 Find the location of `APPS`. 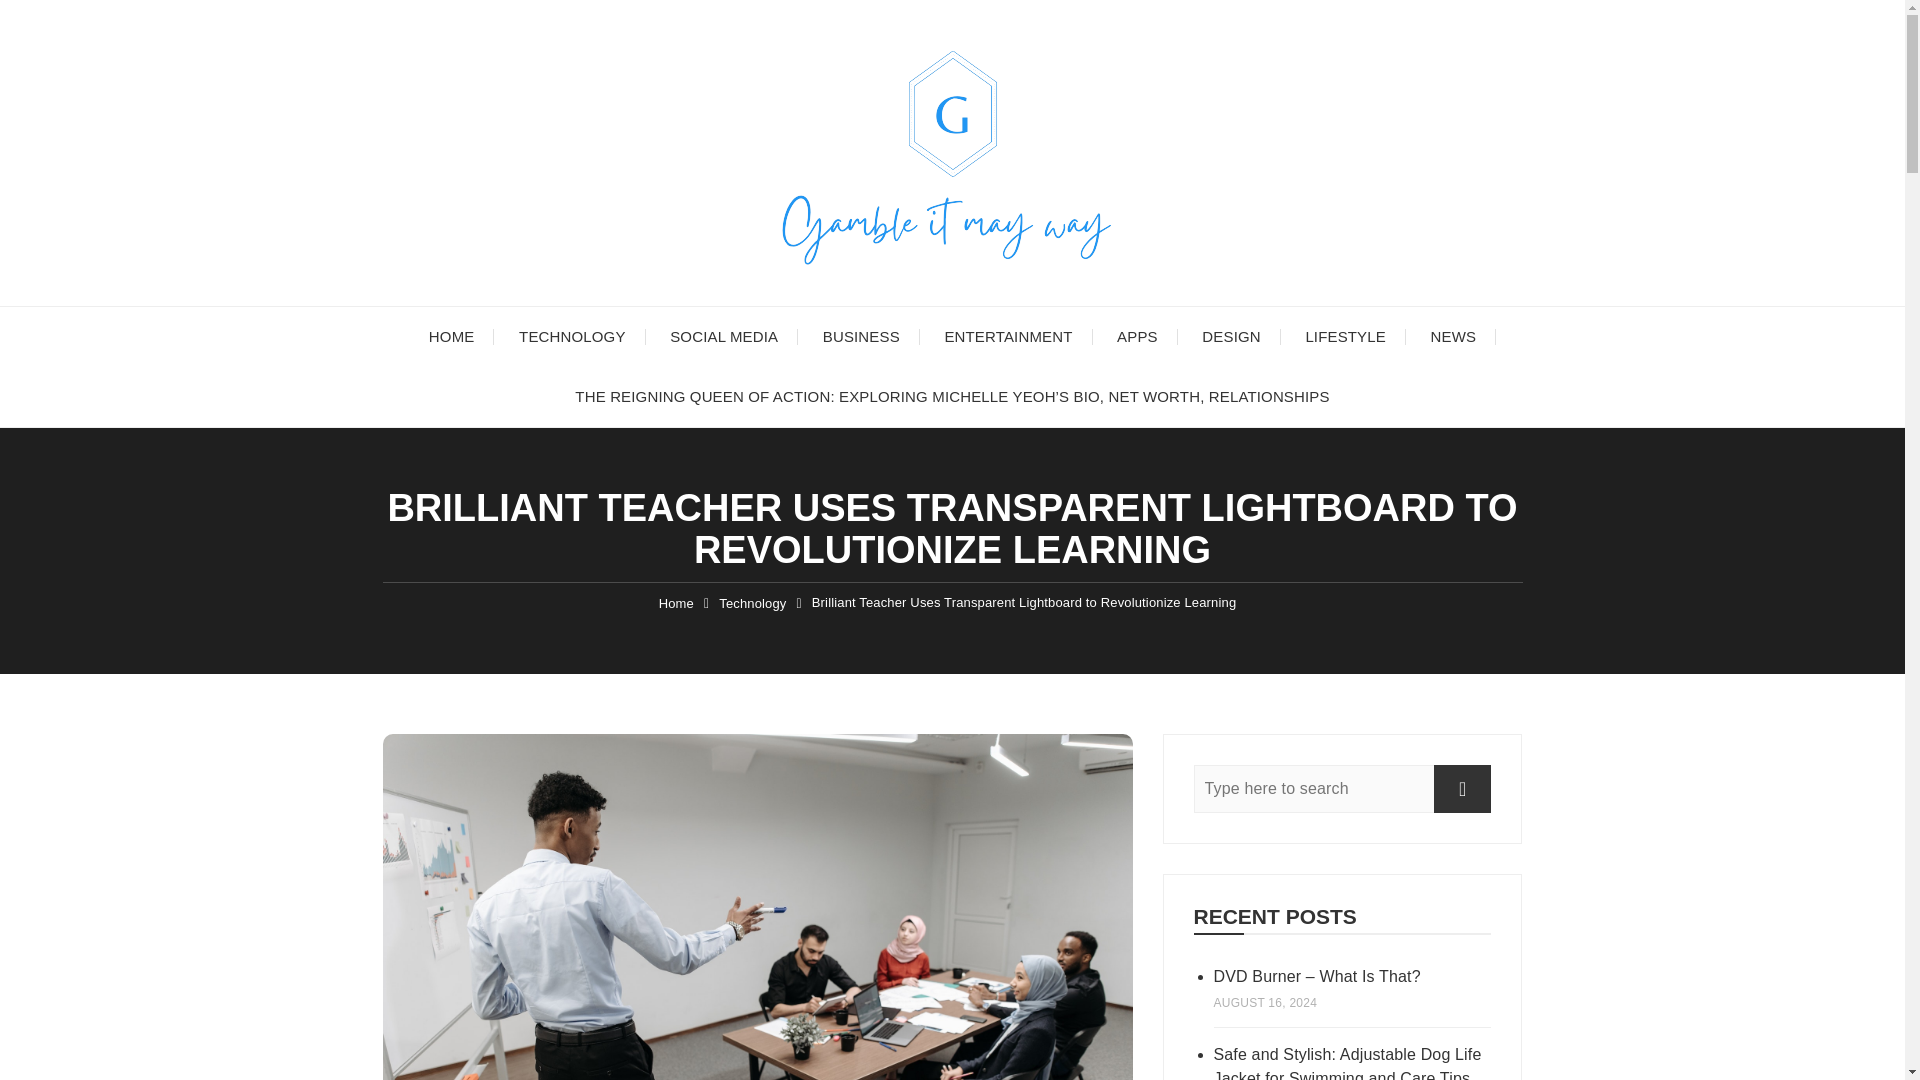

APPS is located at coordinates (1137, 336).